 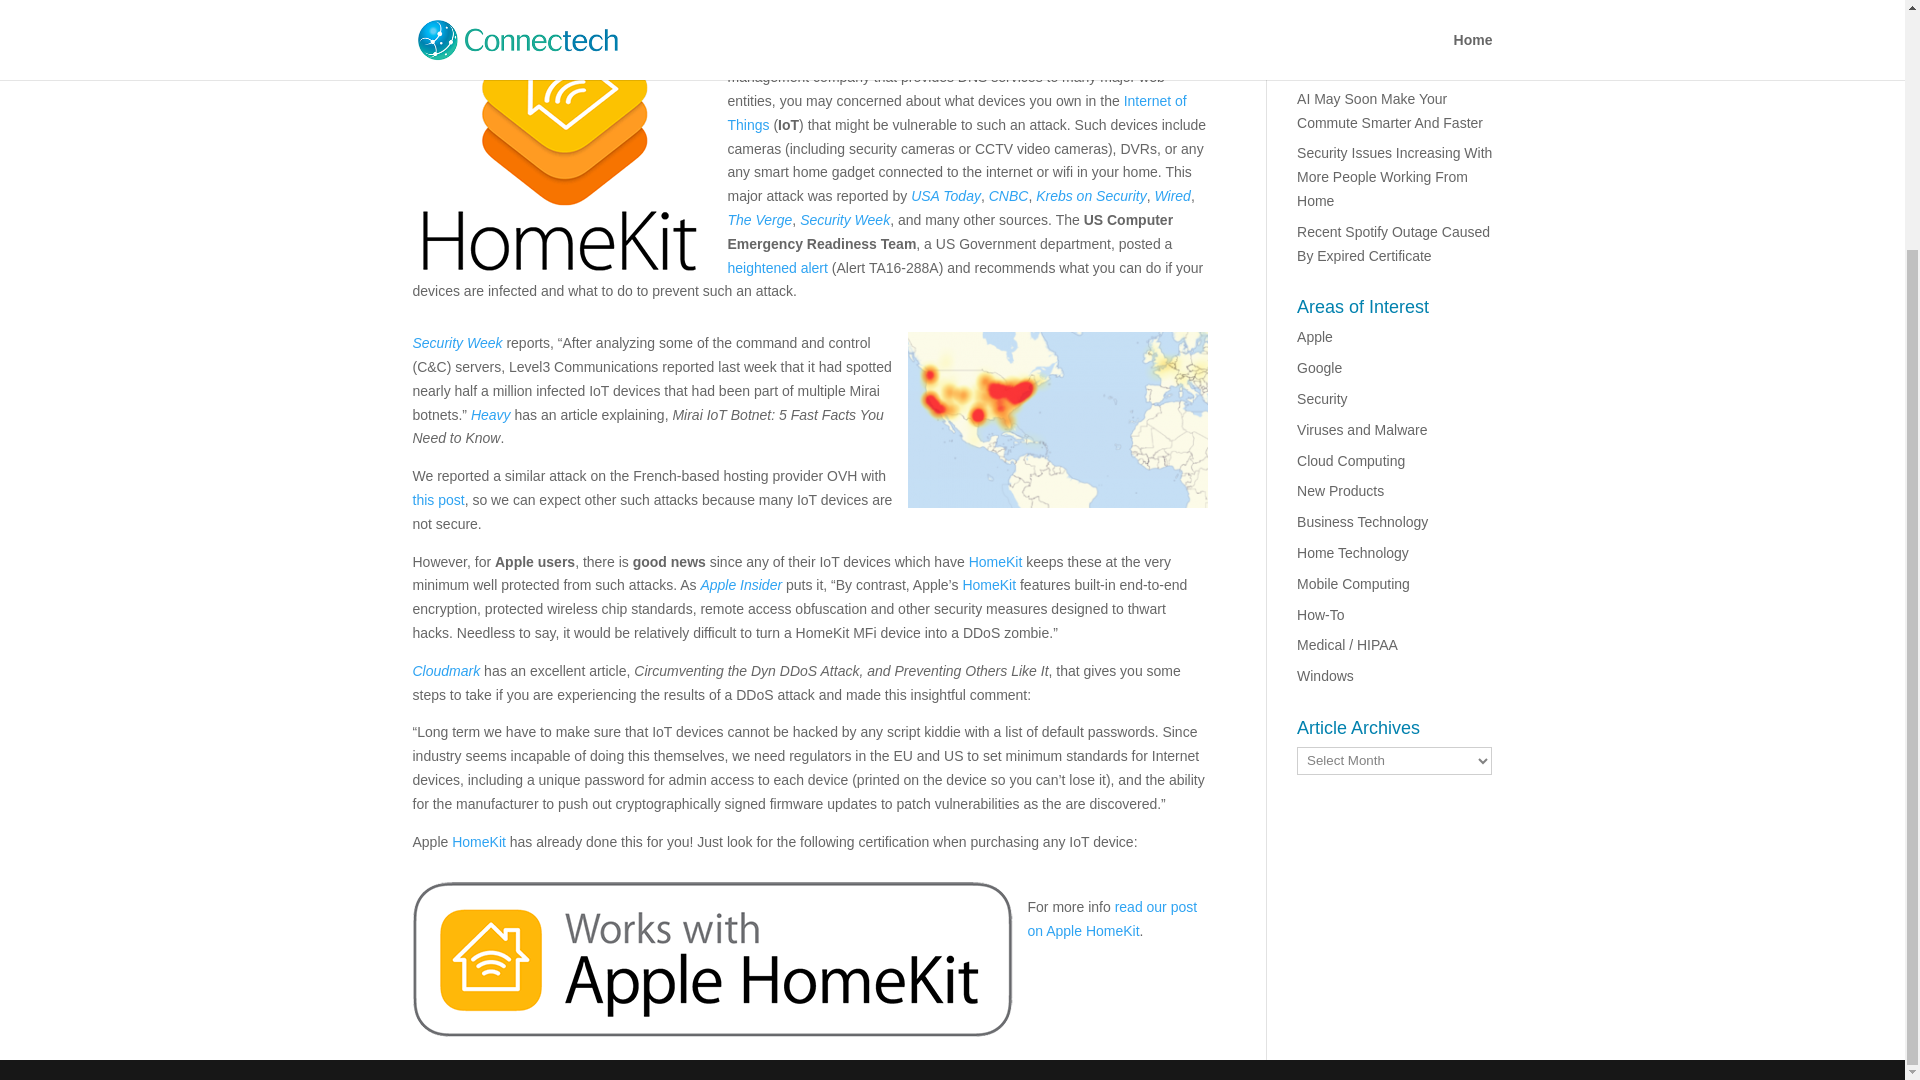 I want to click on Security Week, so click(x=456, y=342).